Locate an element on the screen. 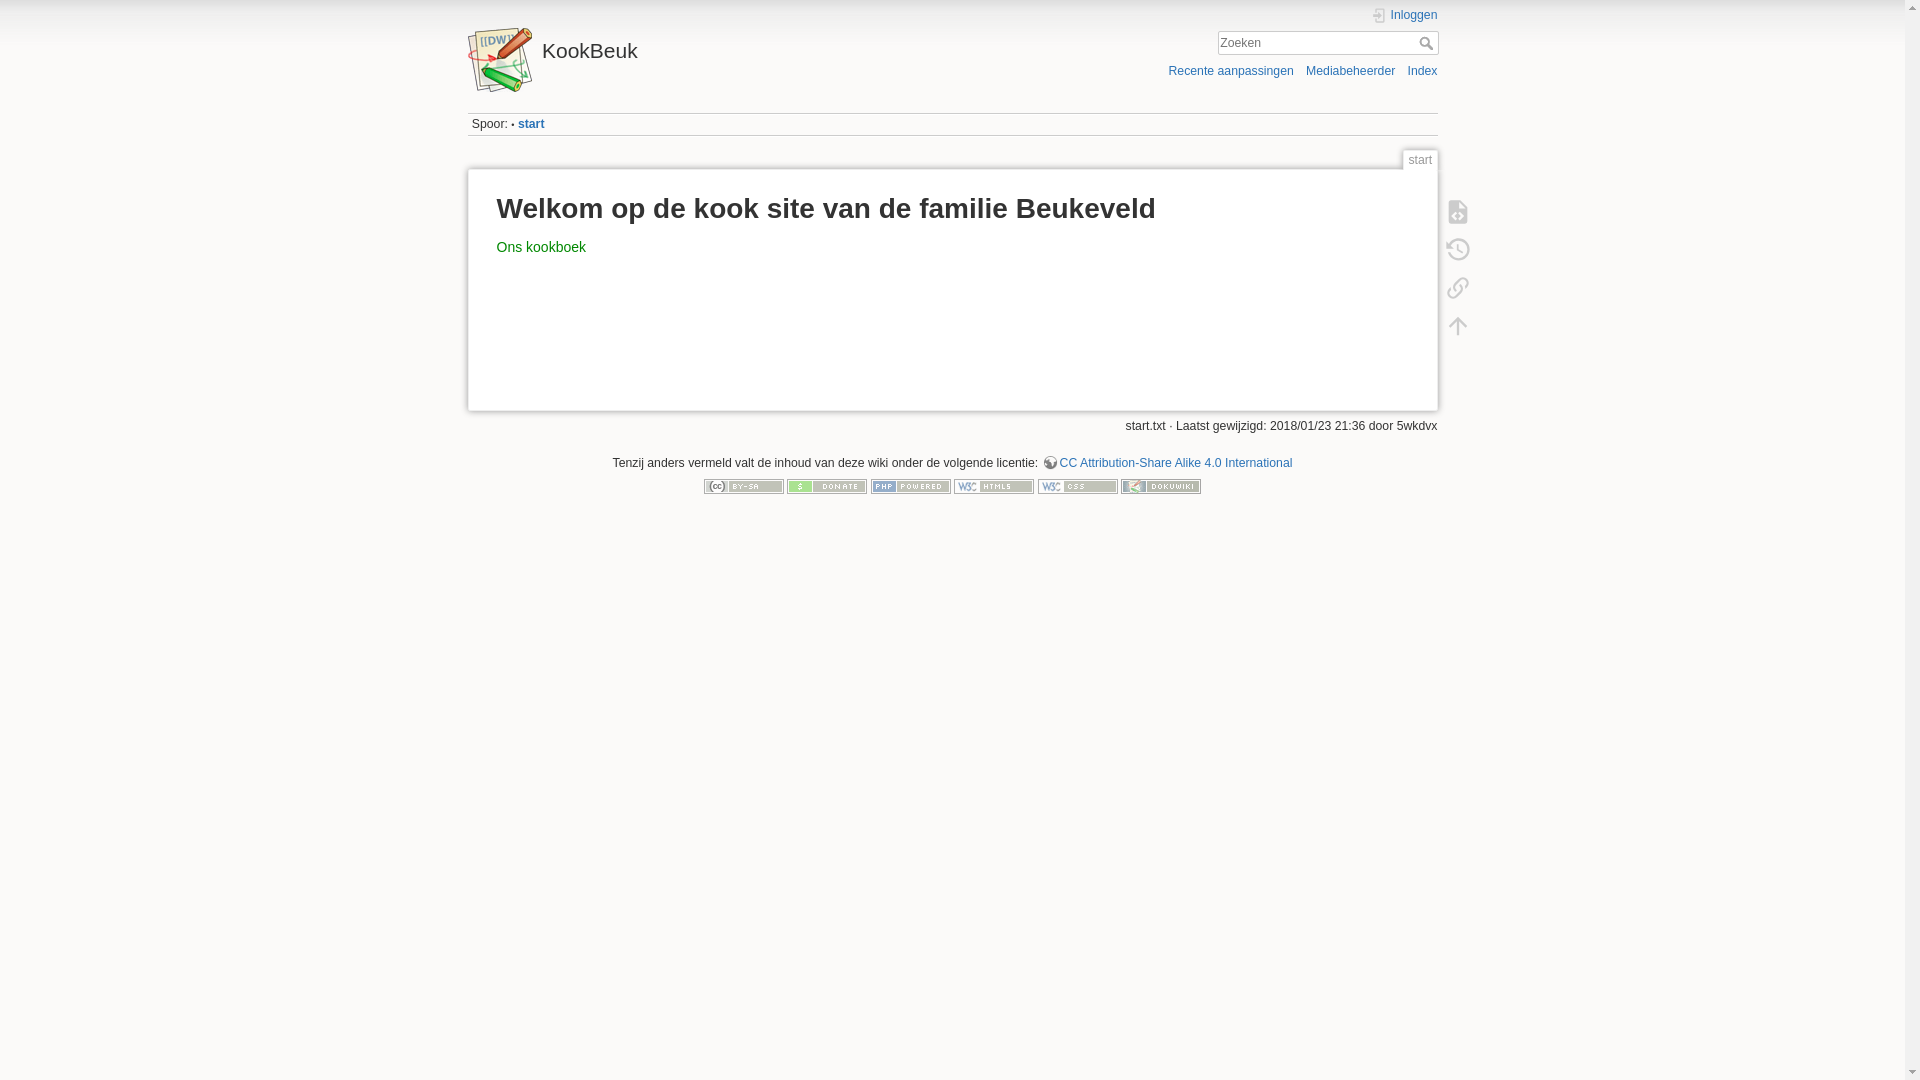 Image resolution: width=1920 pixels, height=1080 pixels. Zoeken is located at coordinates (1428, 43).